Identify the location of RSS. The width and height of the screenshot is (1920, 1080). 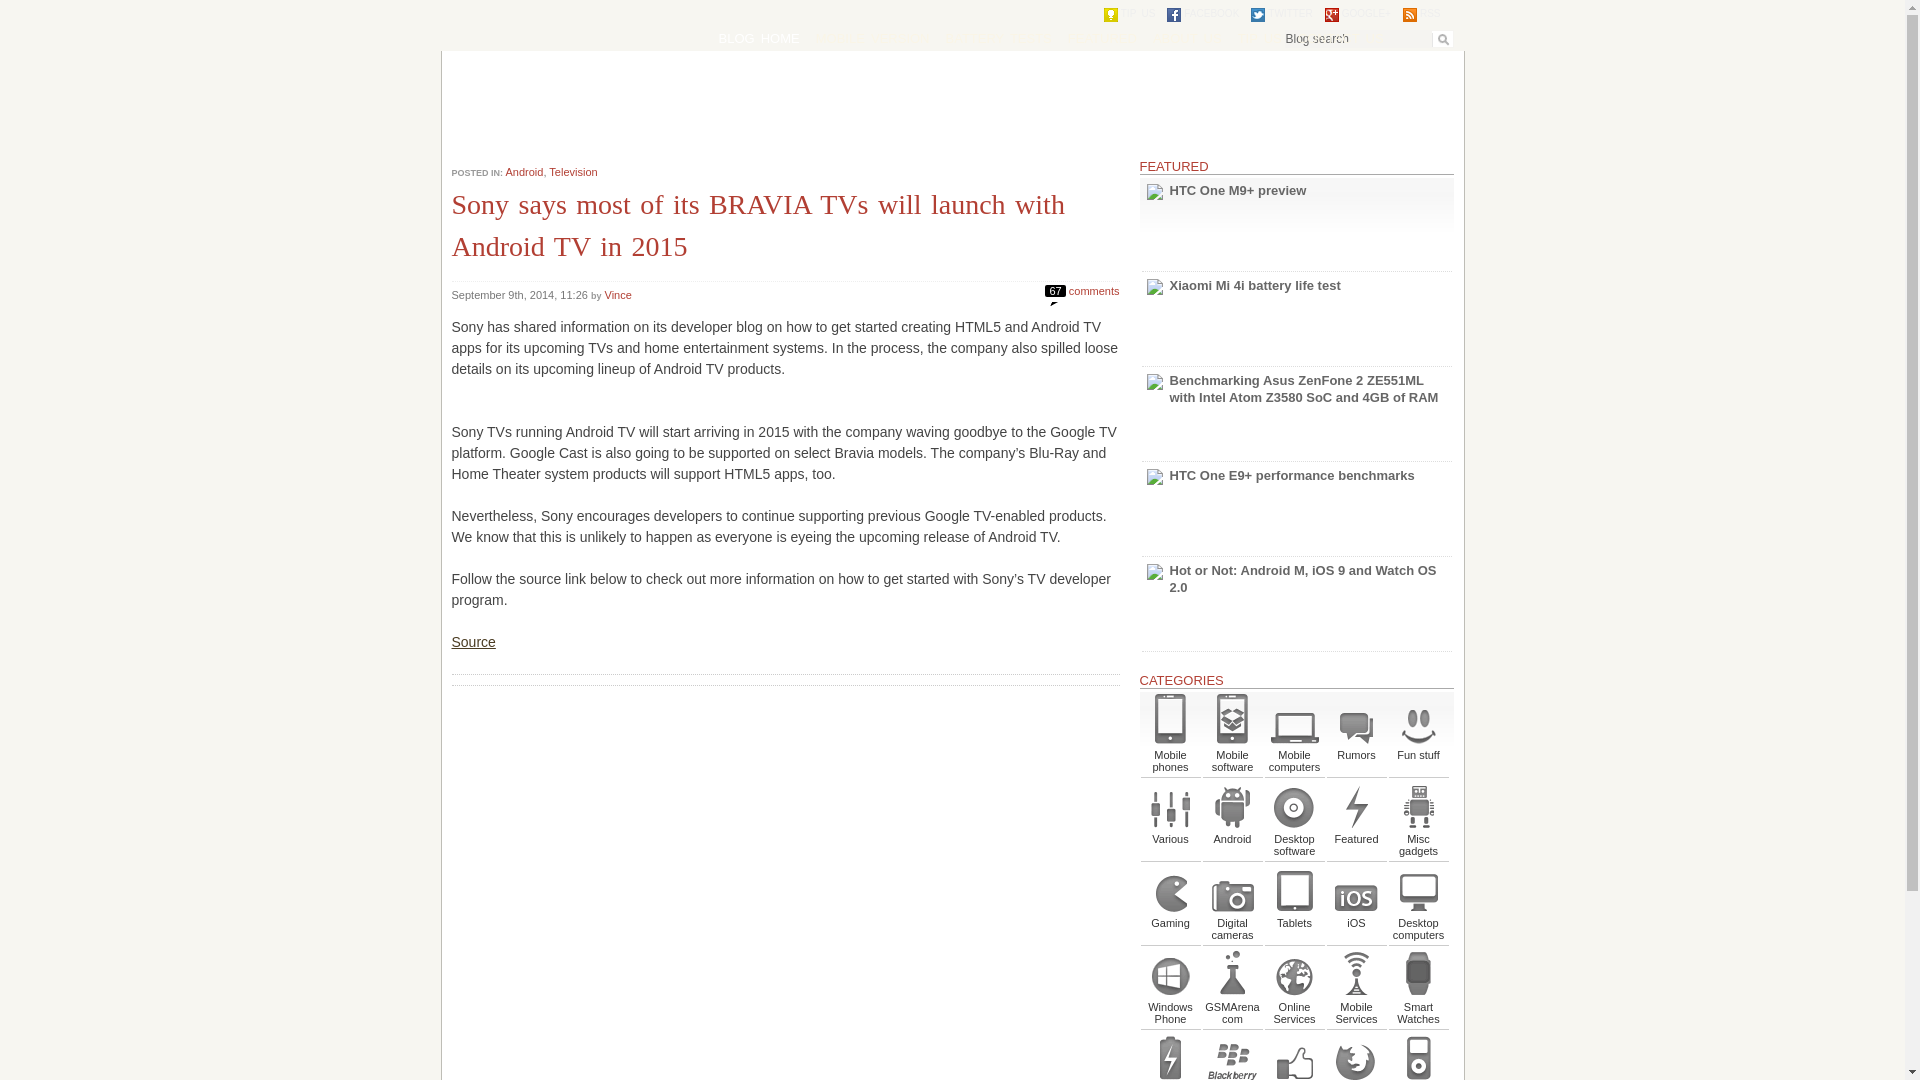
(1422, 14).